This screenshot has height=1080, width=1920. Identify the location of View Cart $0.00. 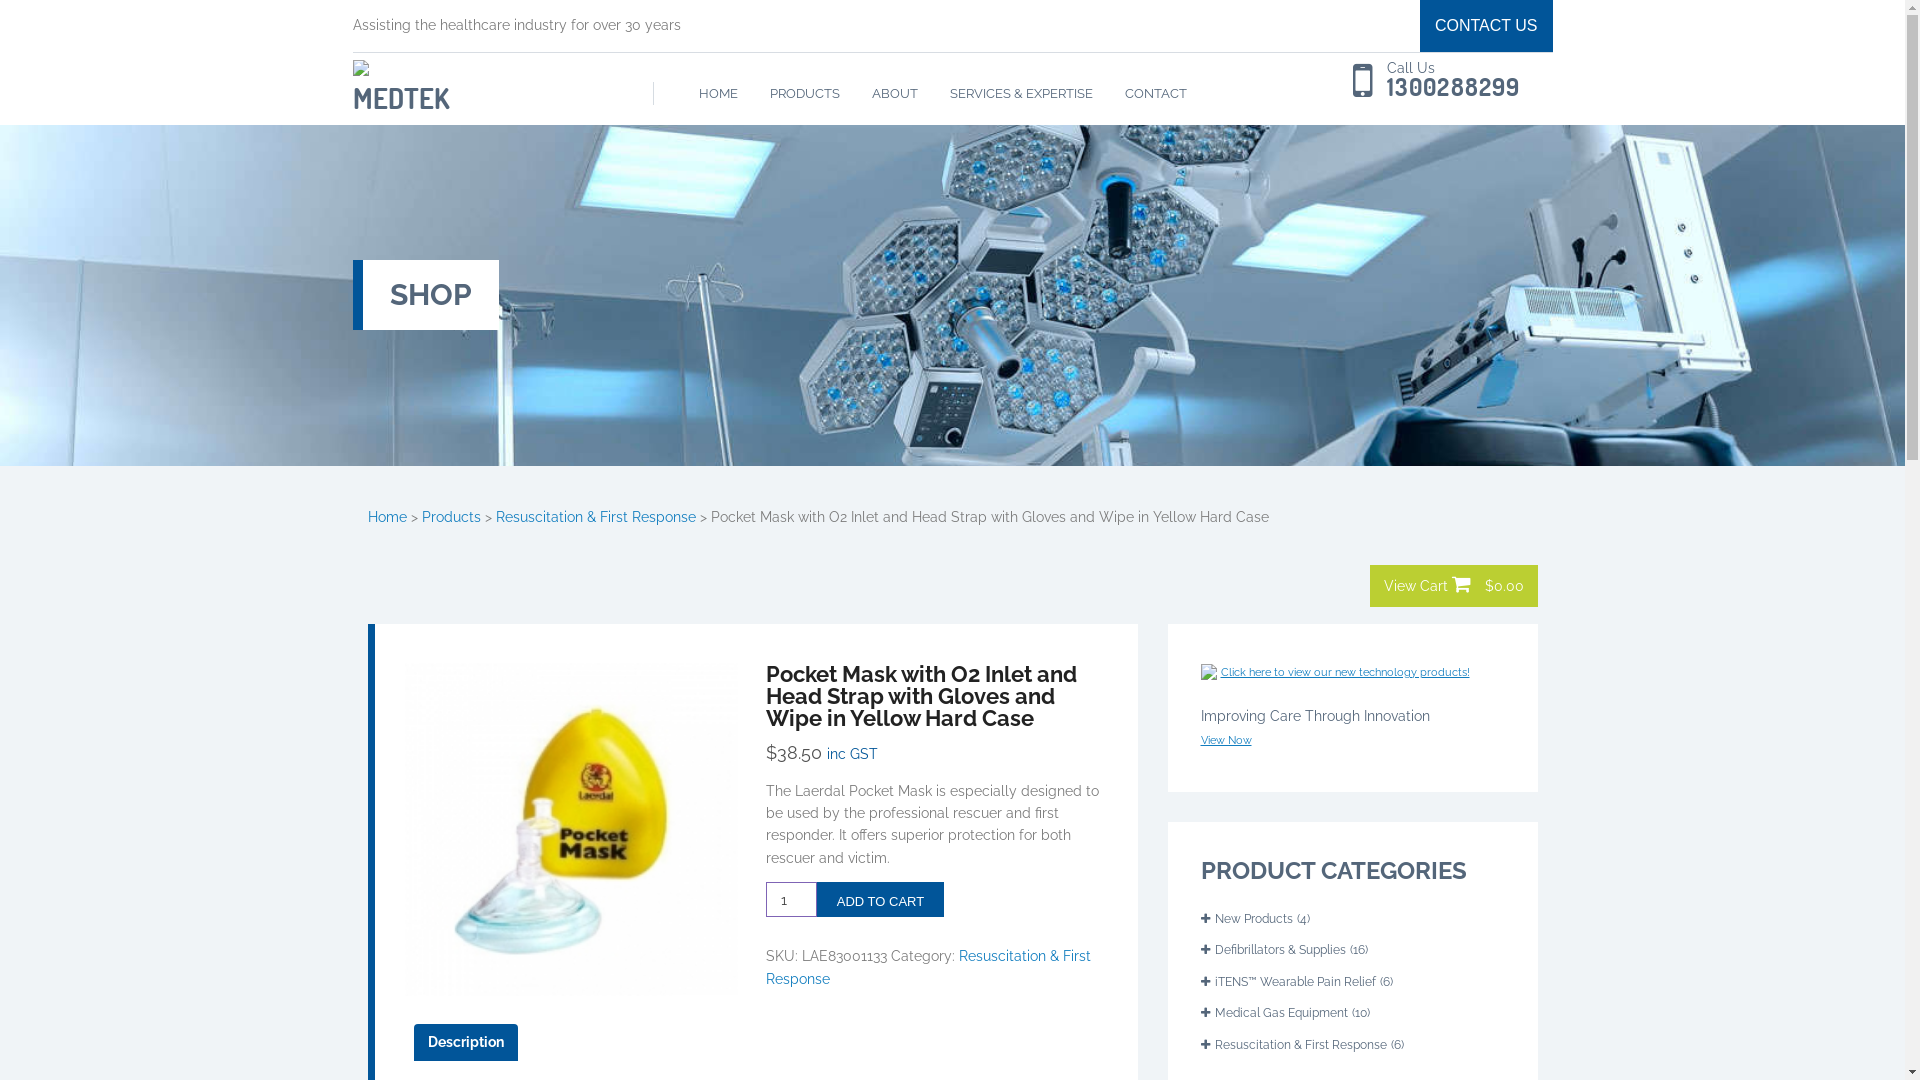
(1454, 586).